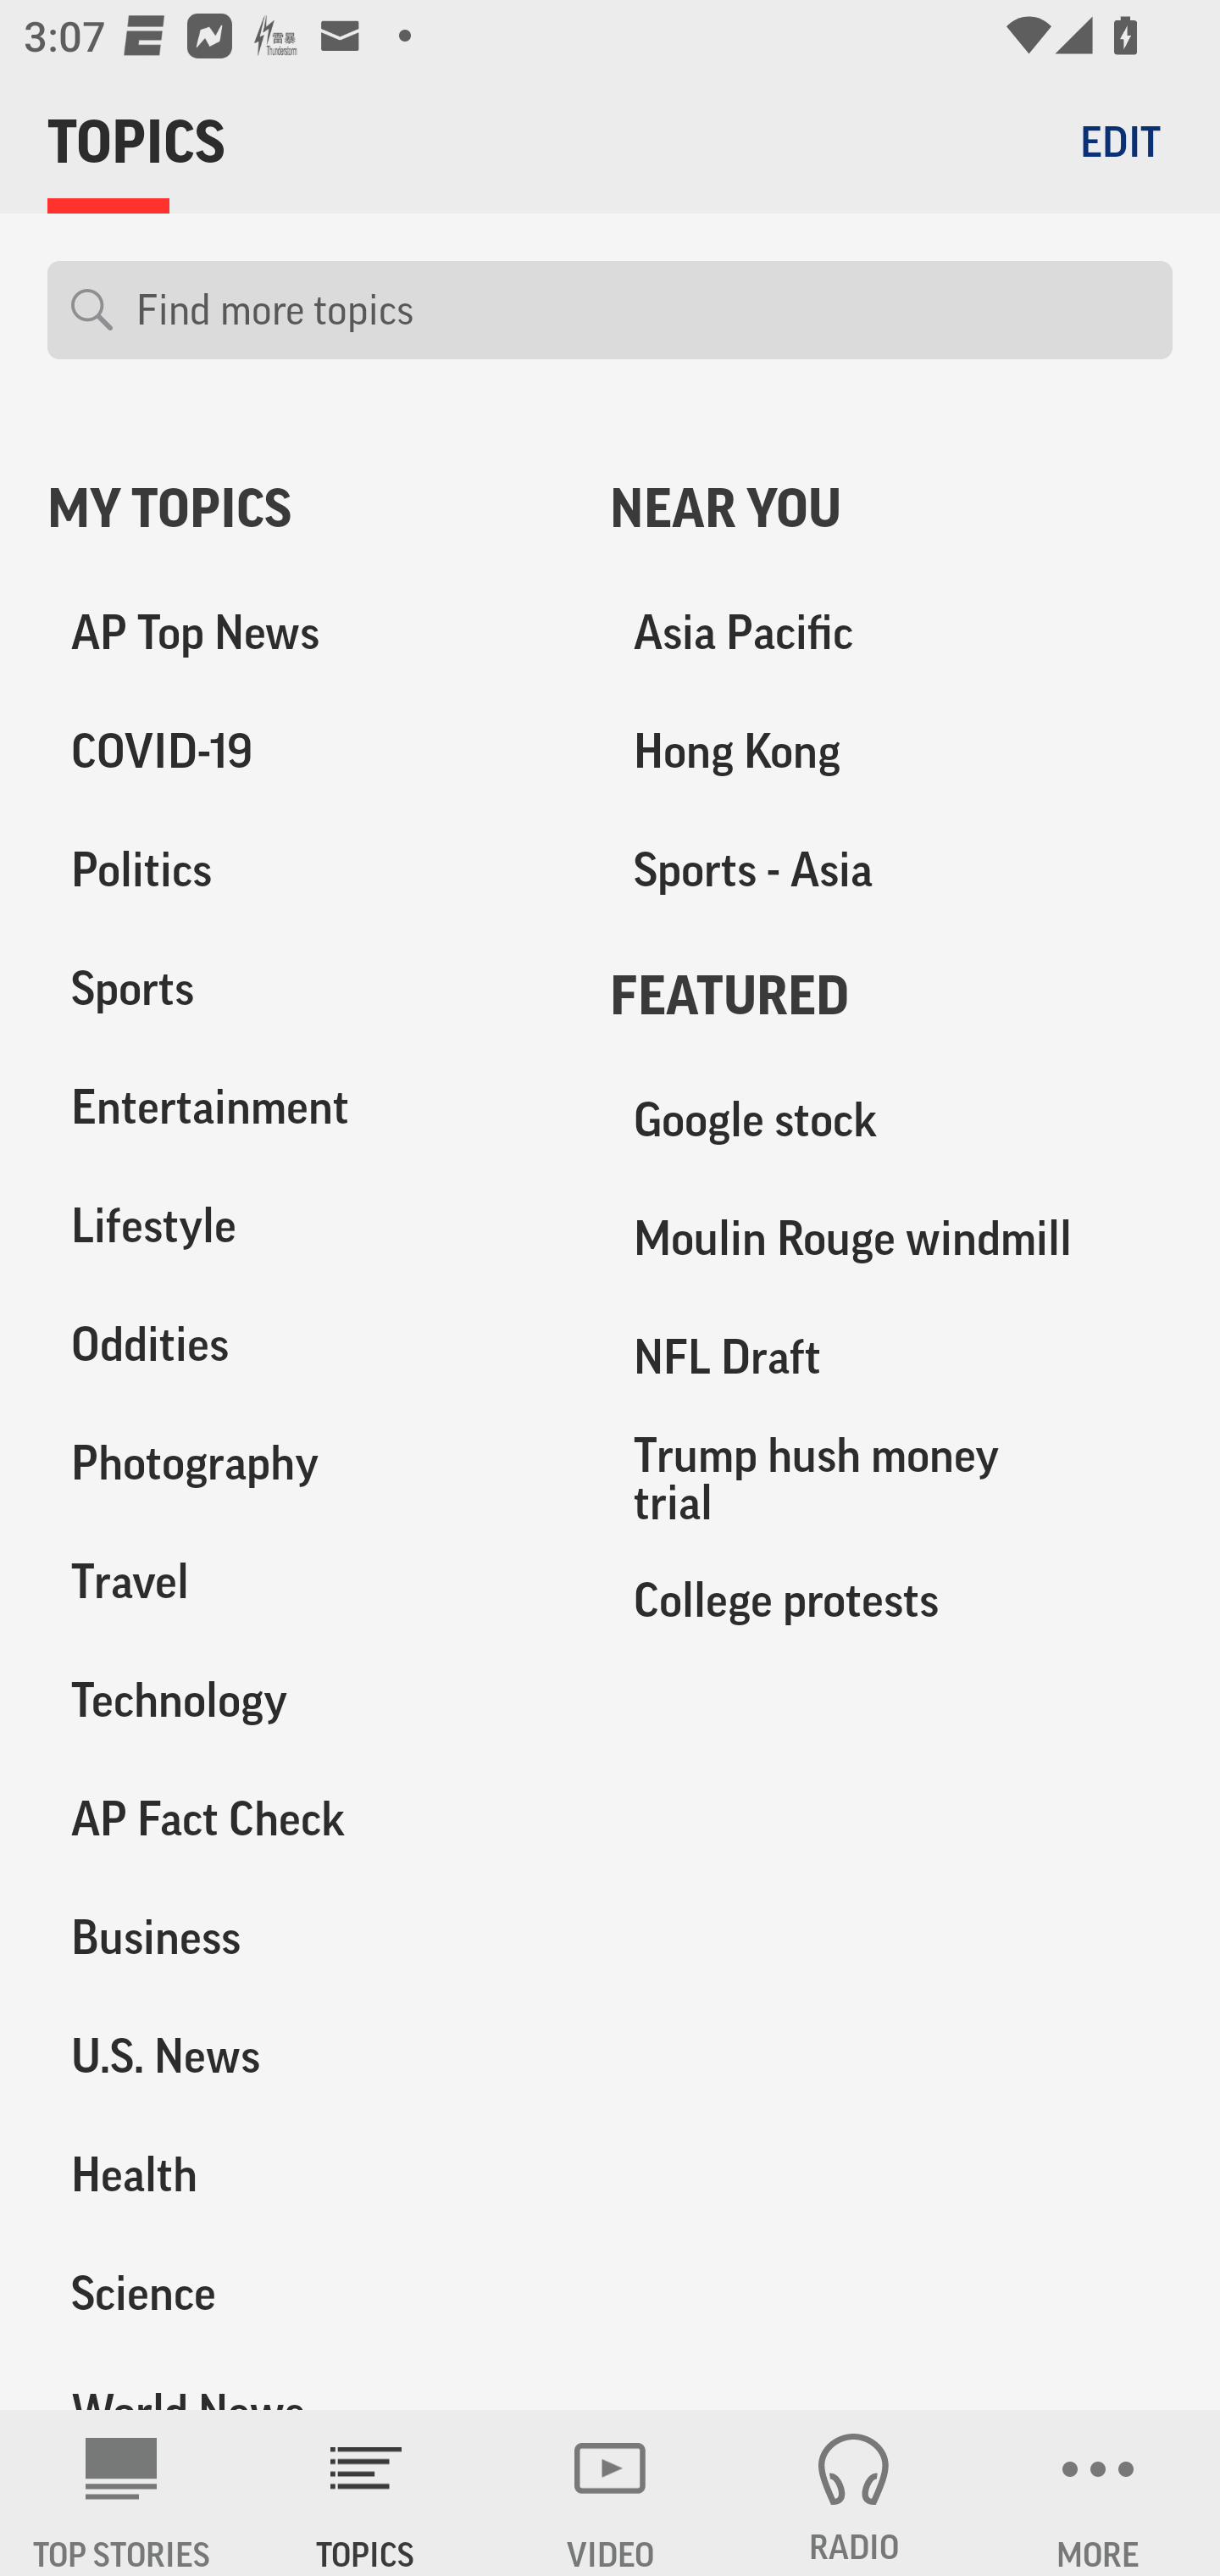 The image size is (1220, 2576). What do you see at coordinates (305, 1463) in the screenshot?
I see `Photography` at bounding box center [305, 1463].